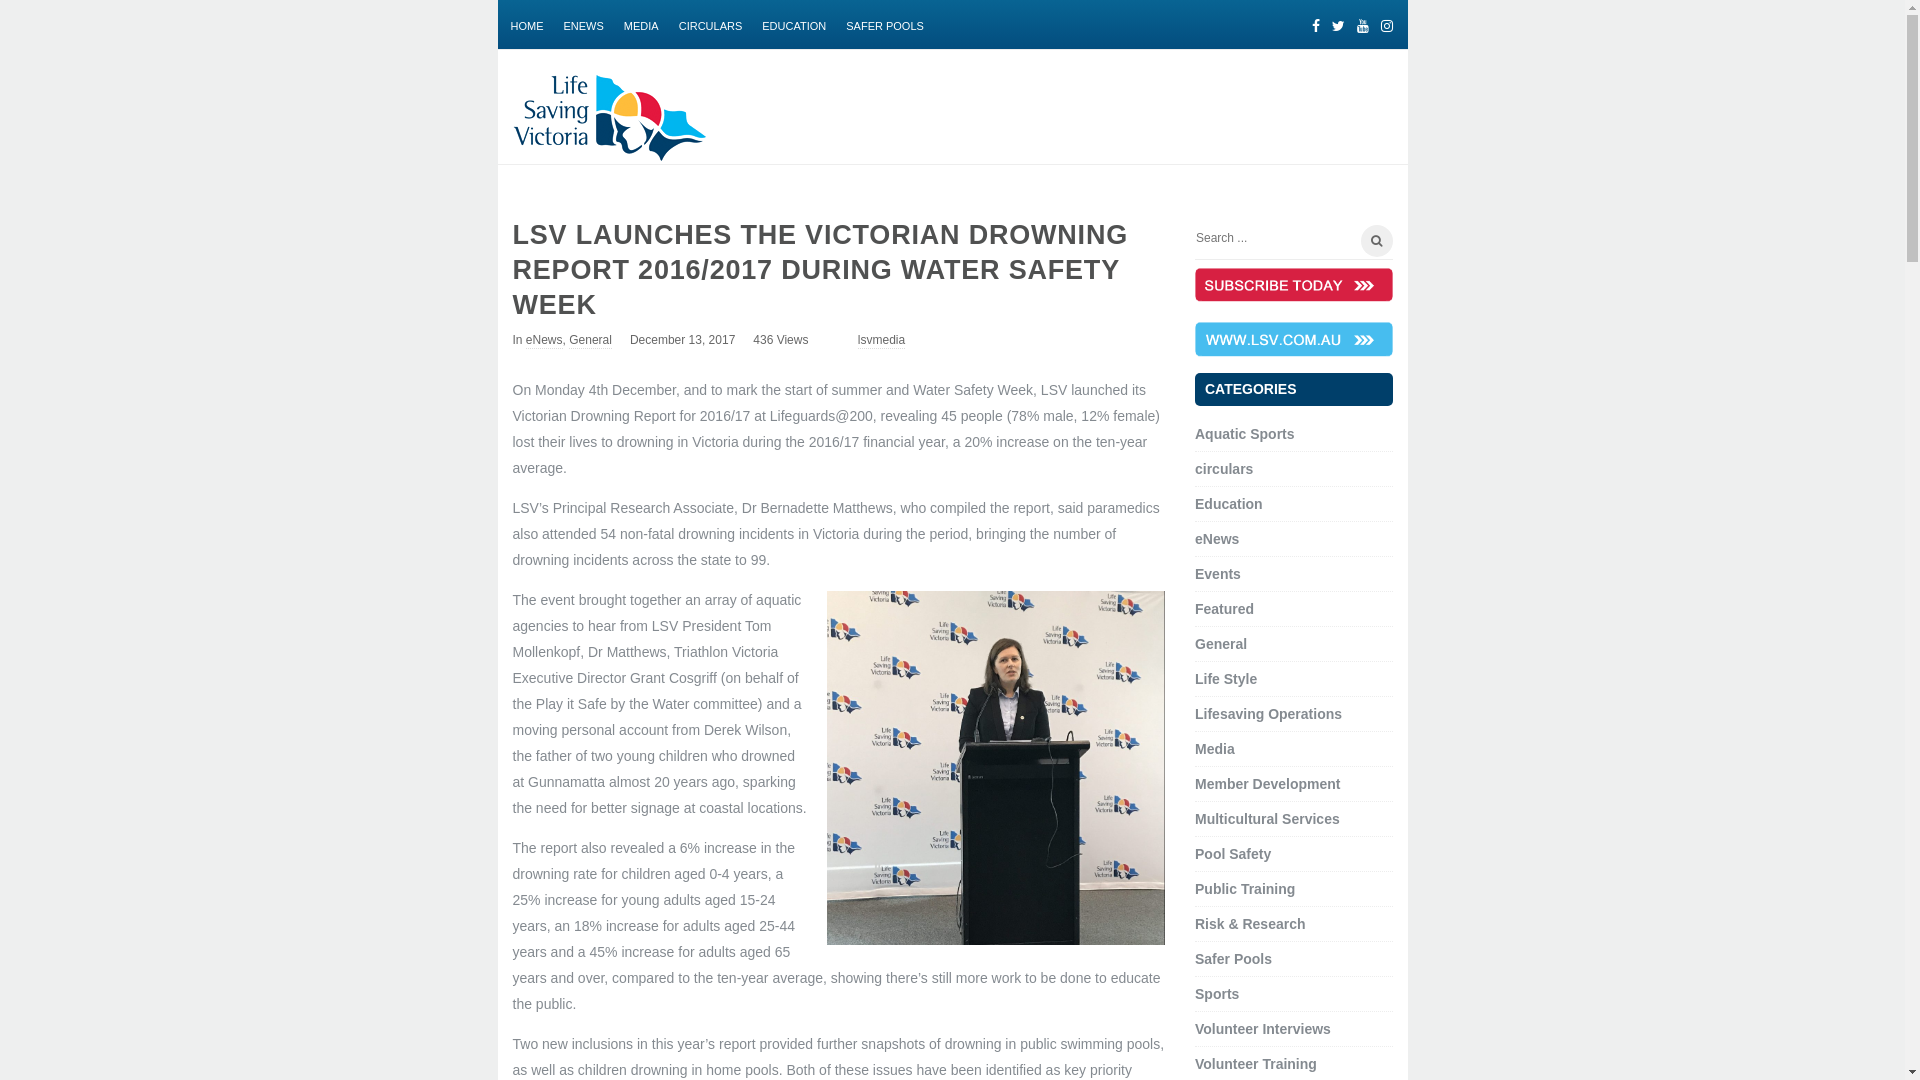 Image resolution: width=1920 pixels, height=1080 pixels. Describe the element at coordinates (1263, 1029) in the screenshot. I see `Volunteer Interviews` at that location.